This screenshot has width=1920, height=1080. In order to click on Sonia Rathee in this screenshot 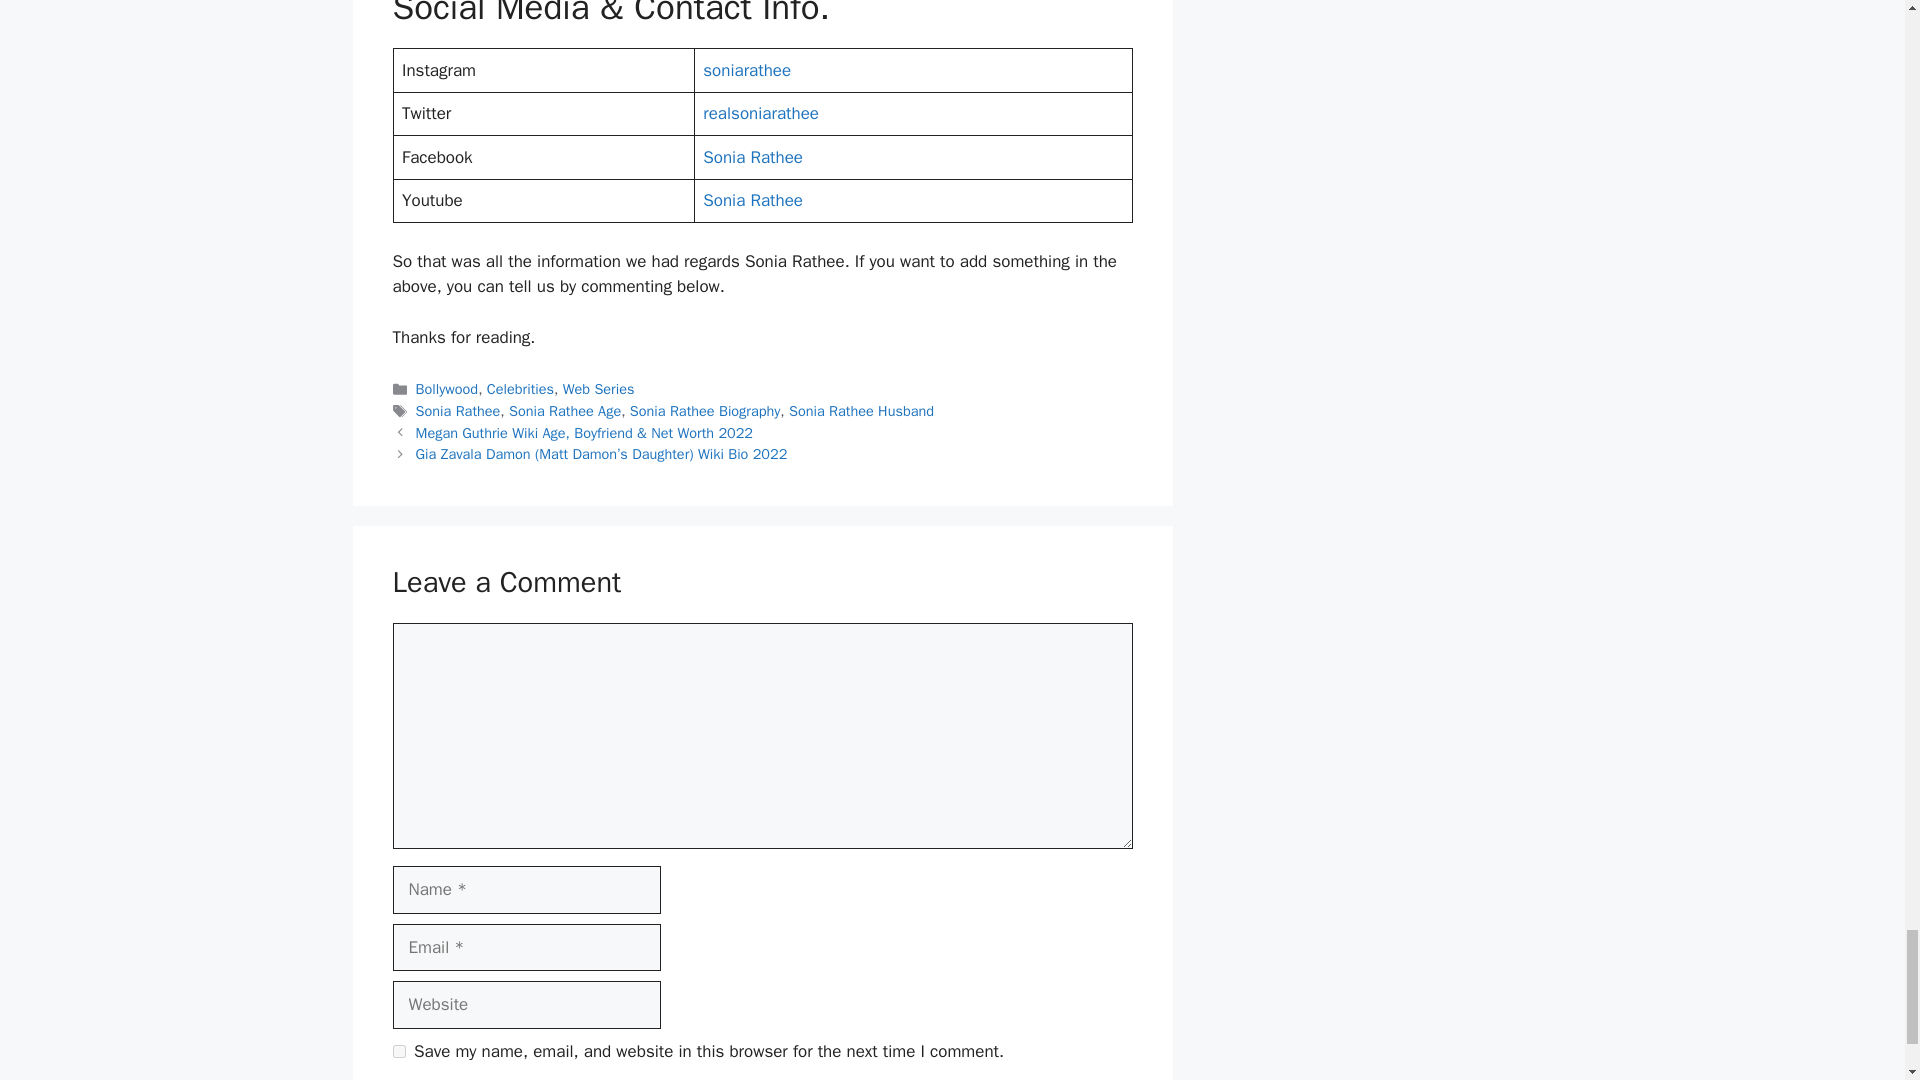, I will do `click(458, 410)`.